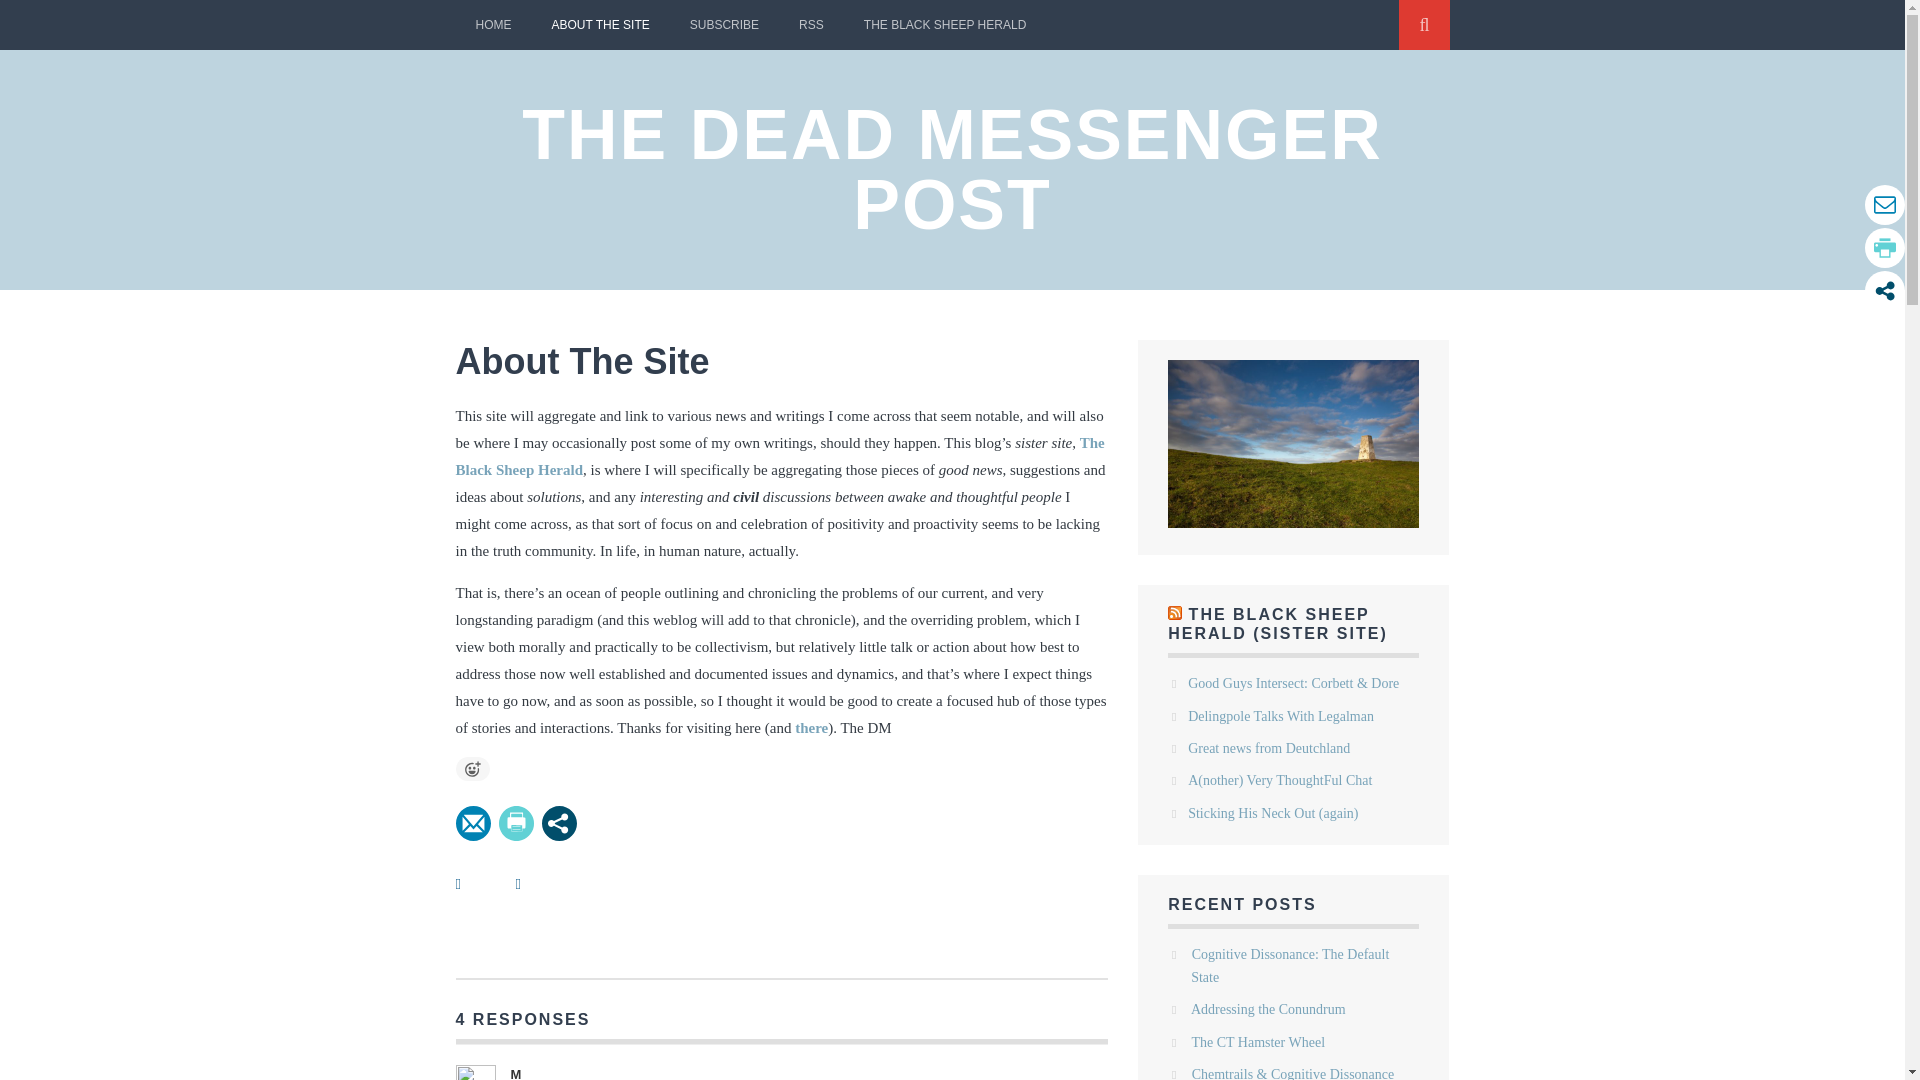 This screenshot has width=1920, height=1080. What do you see at coordinates (1281, 716) in the screenshot?
I see `Delingpole Talks With Legalman` at bounding box center [1281, 716].